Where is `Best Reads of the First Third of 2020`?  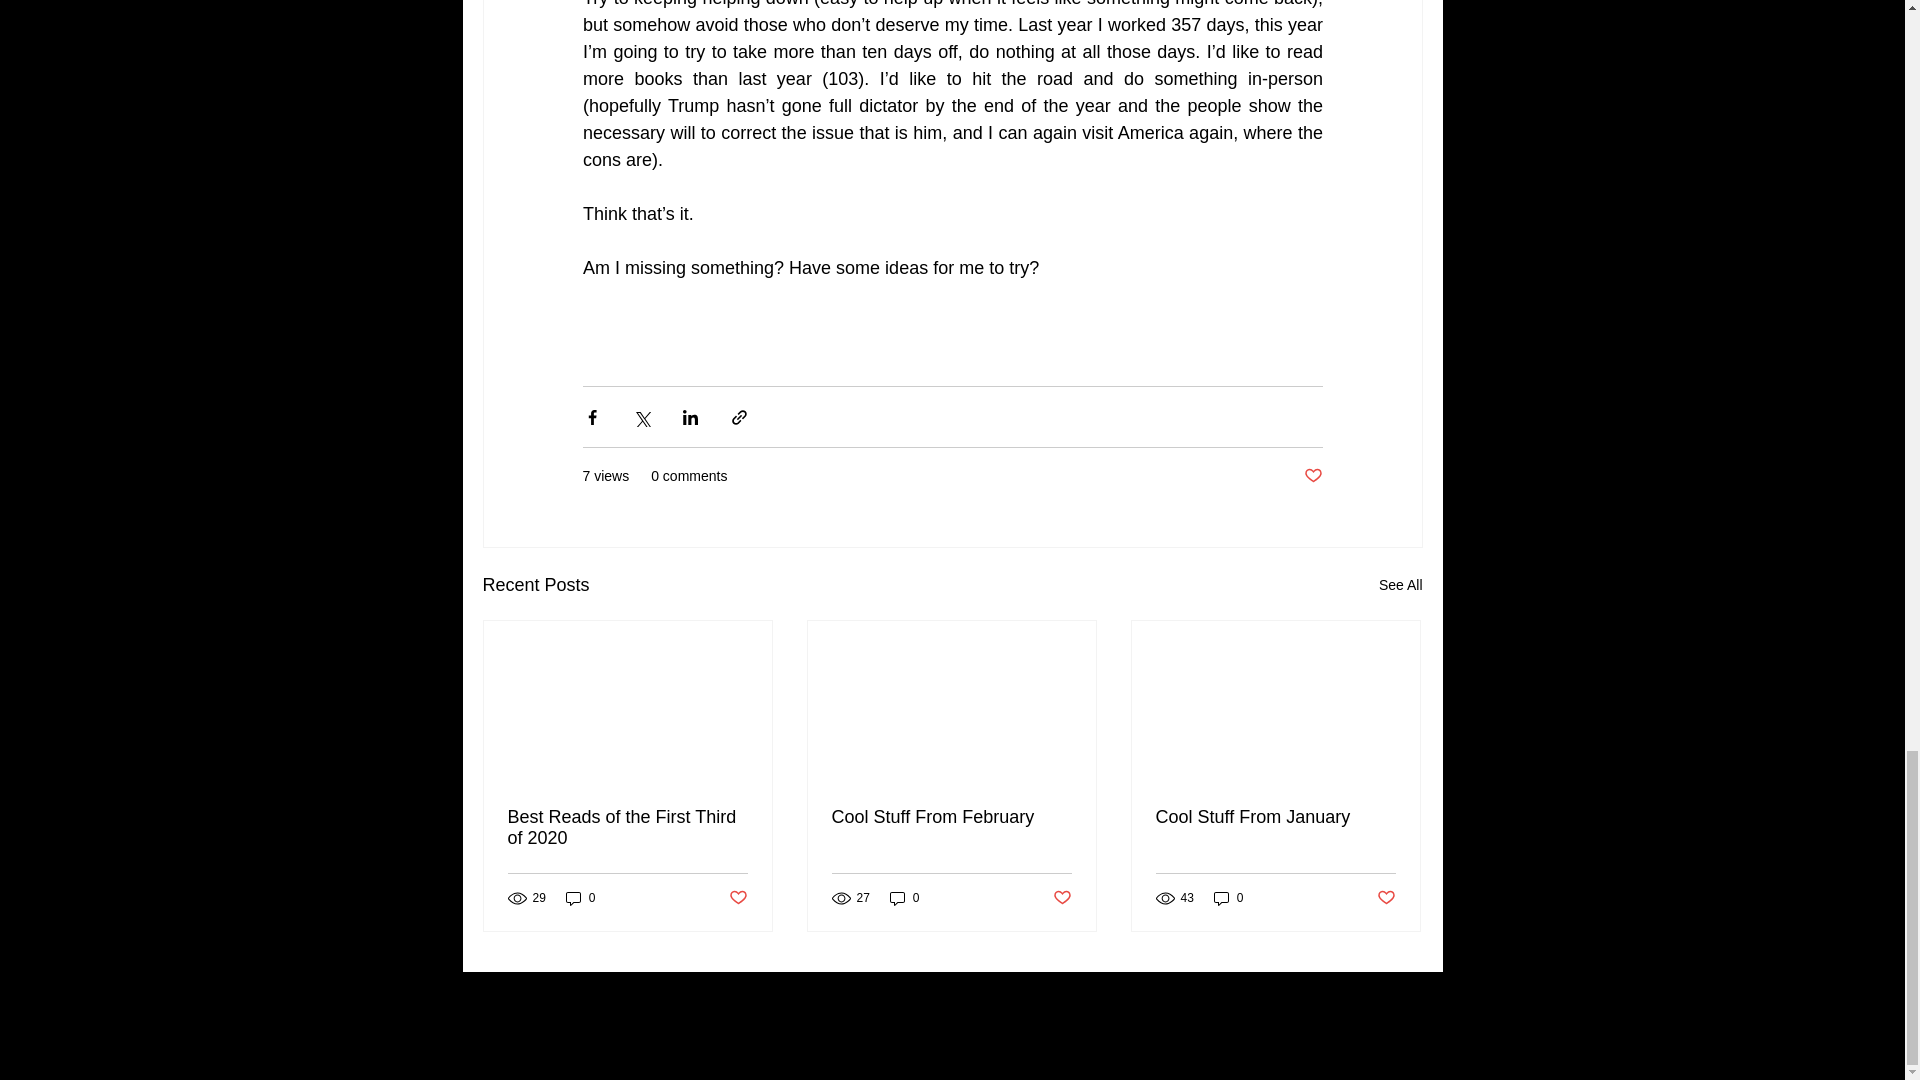 Best Reads of the First Third of 2020 is located at coordinates (628, 827).